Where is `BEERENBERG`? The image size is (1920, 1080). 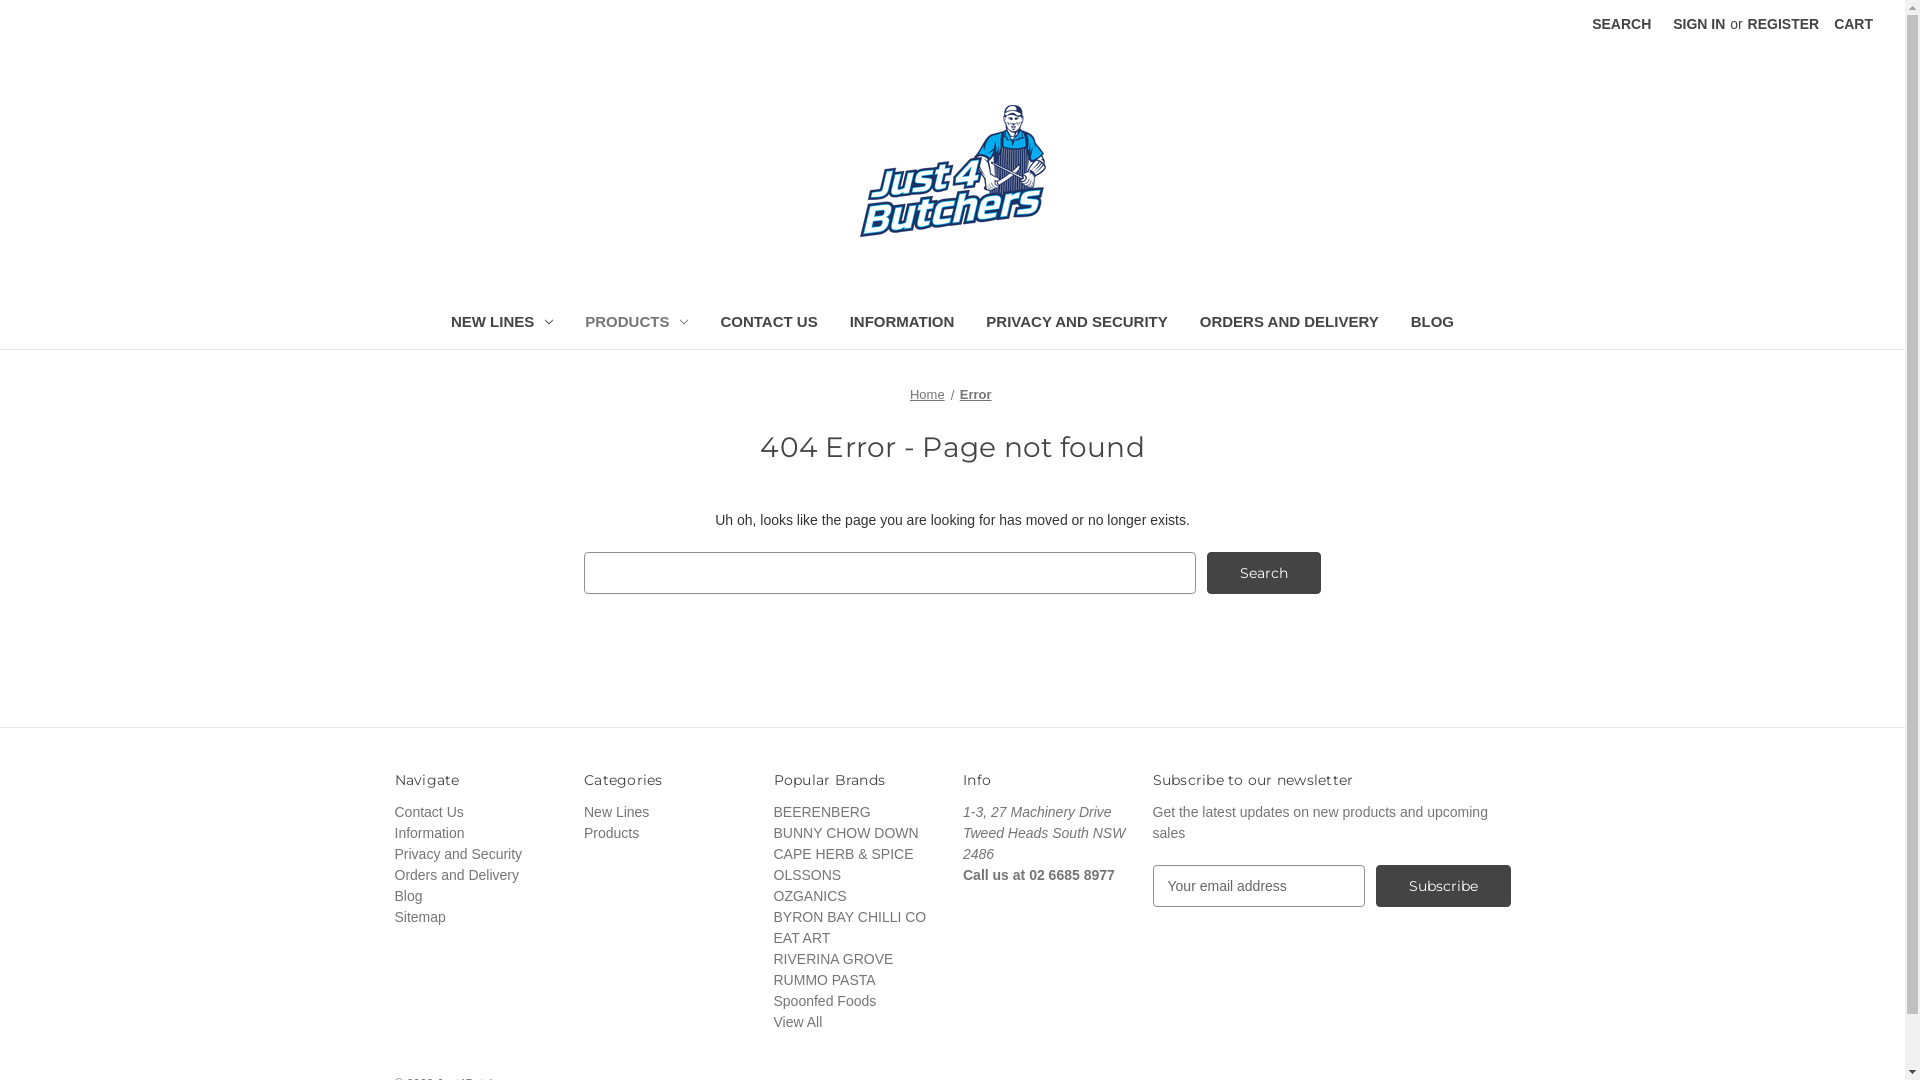
BEERENBERG is located at coordinates (822, 812).